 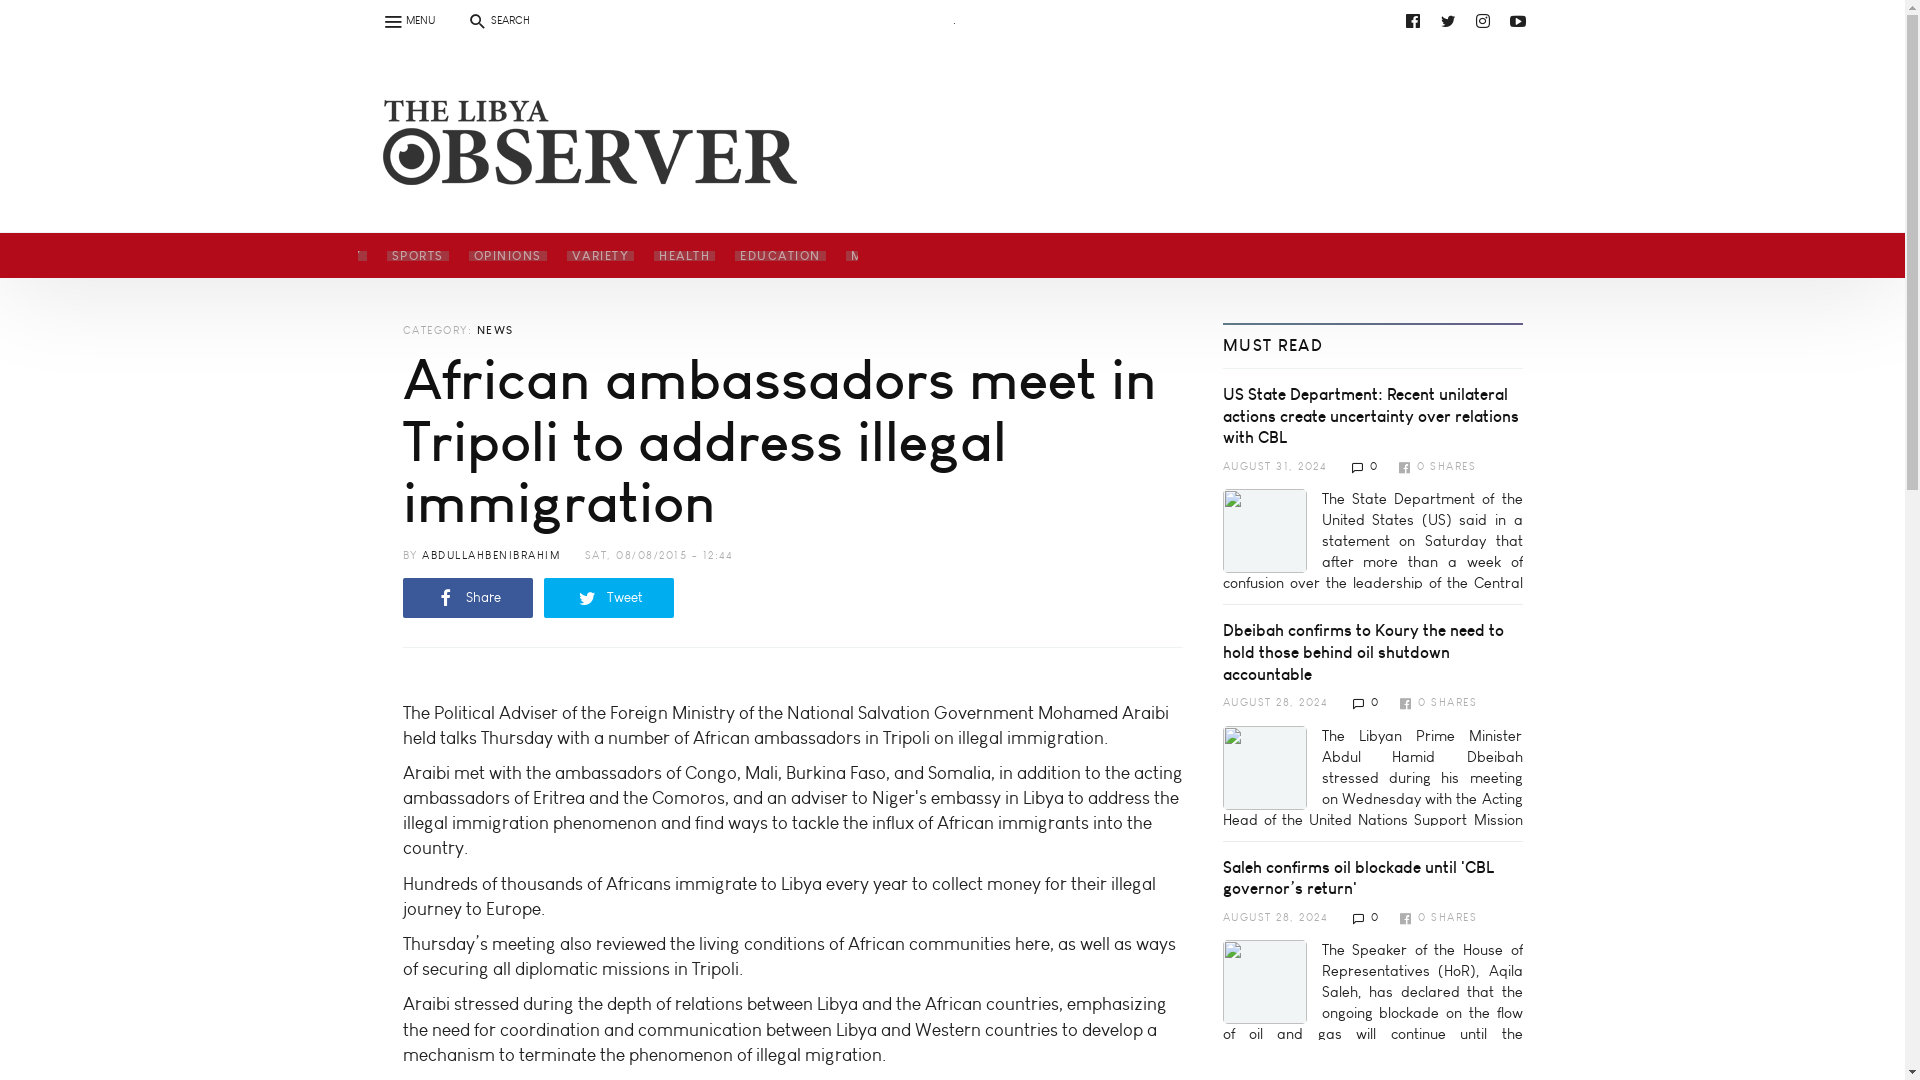 What do you see at coordinates (592, 68) in the screenshot?
I see `youtube` at bounding box center [592, 68].